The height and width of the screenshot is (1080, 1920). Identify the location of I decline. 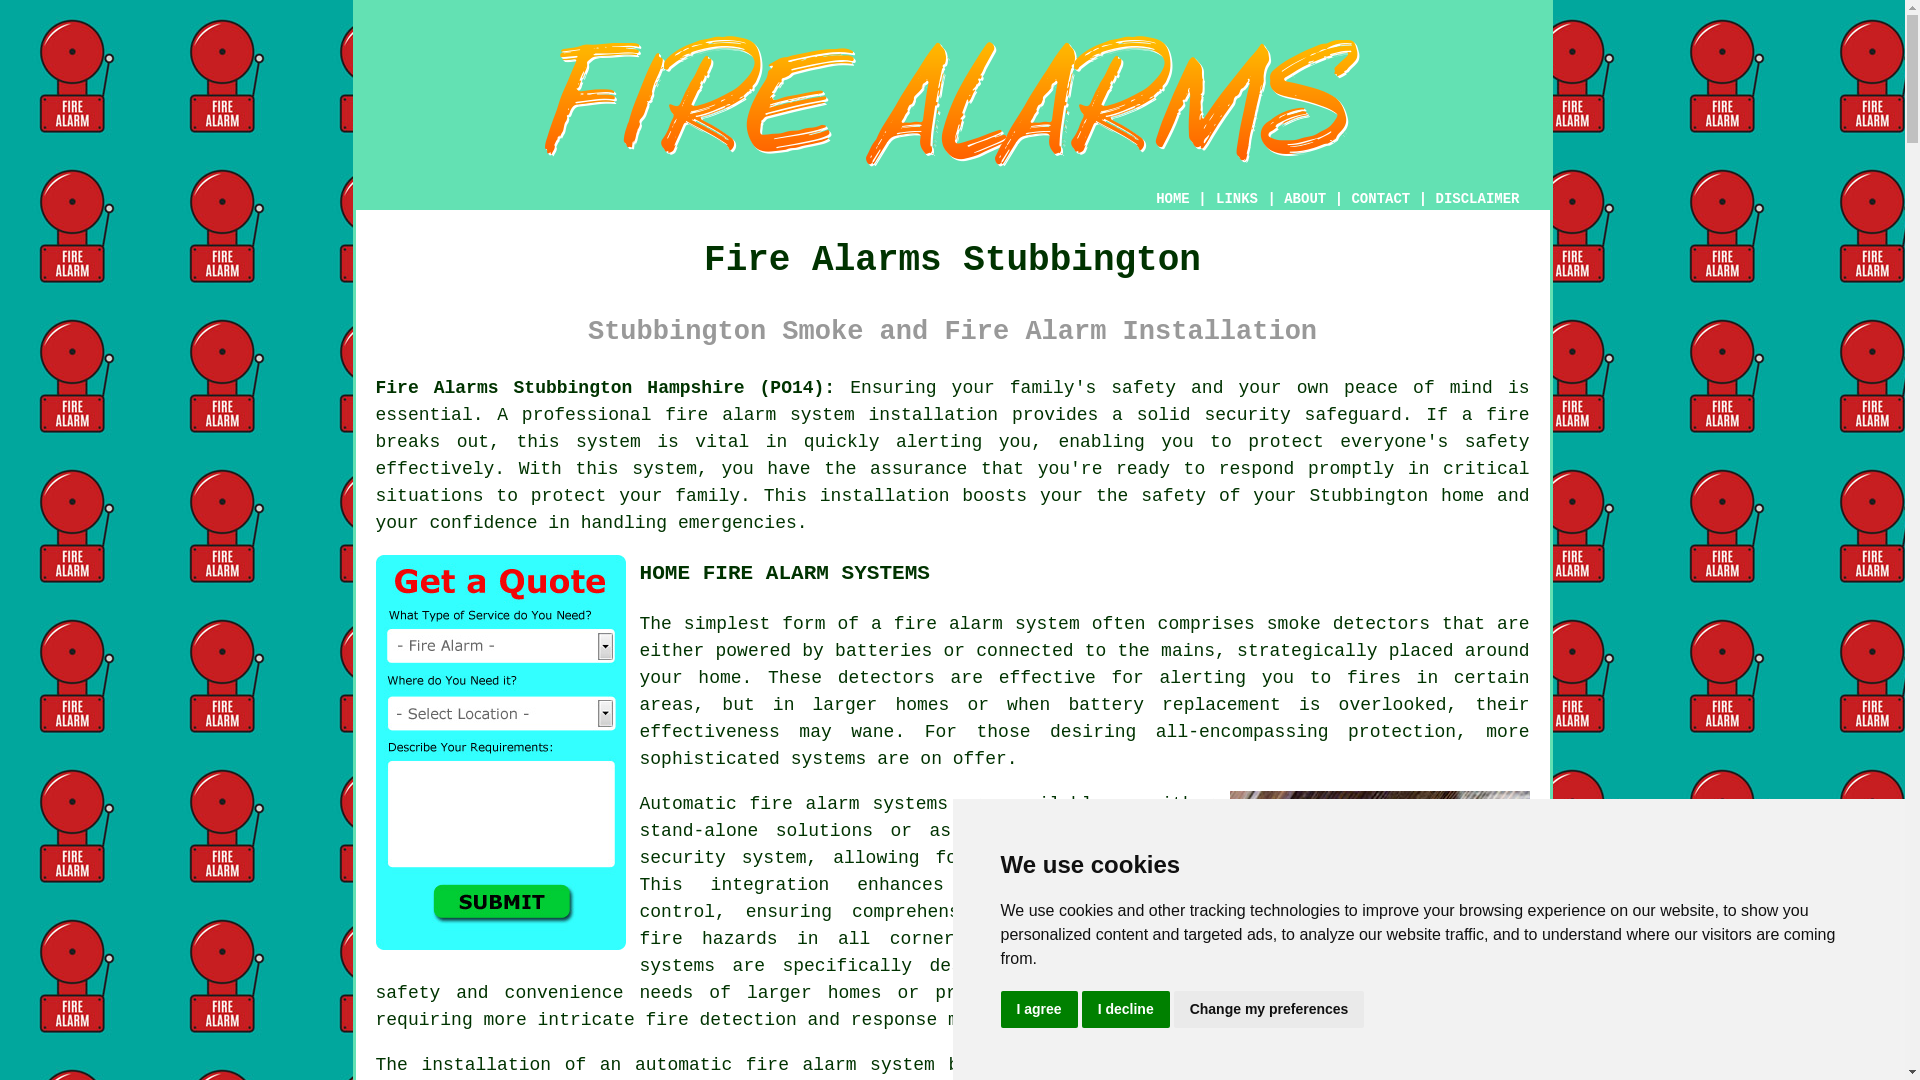
(1126, 1010).